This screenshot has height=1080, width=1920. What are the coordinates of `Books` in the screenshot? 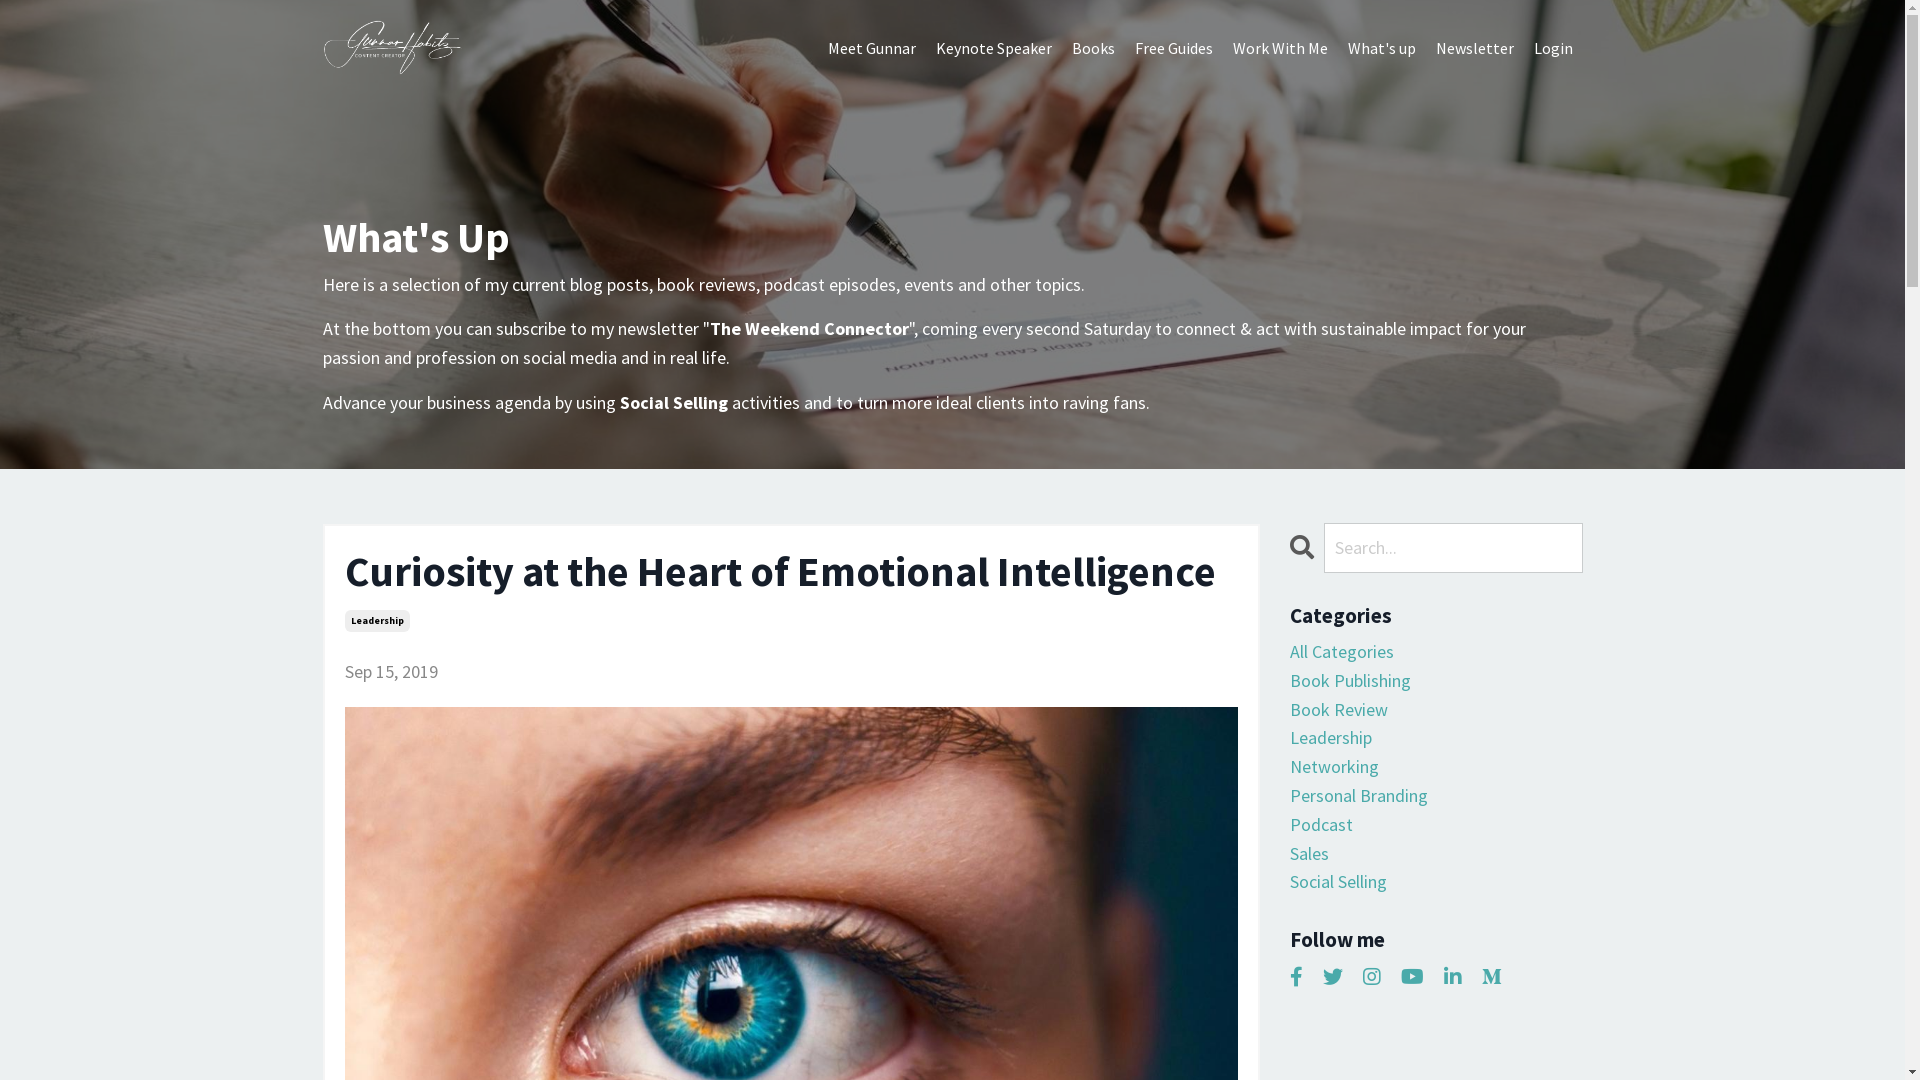 It's located at (1094, 49).